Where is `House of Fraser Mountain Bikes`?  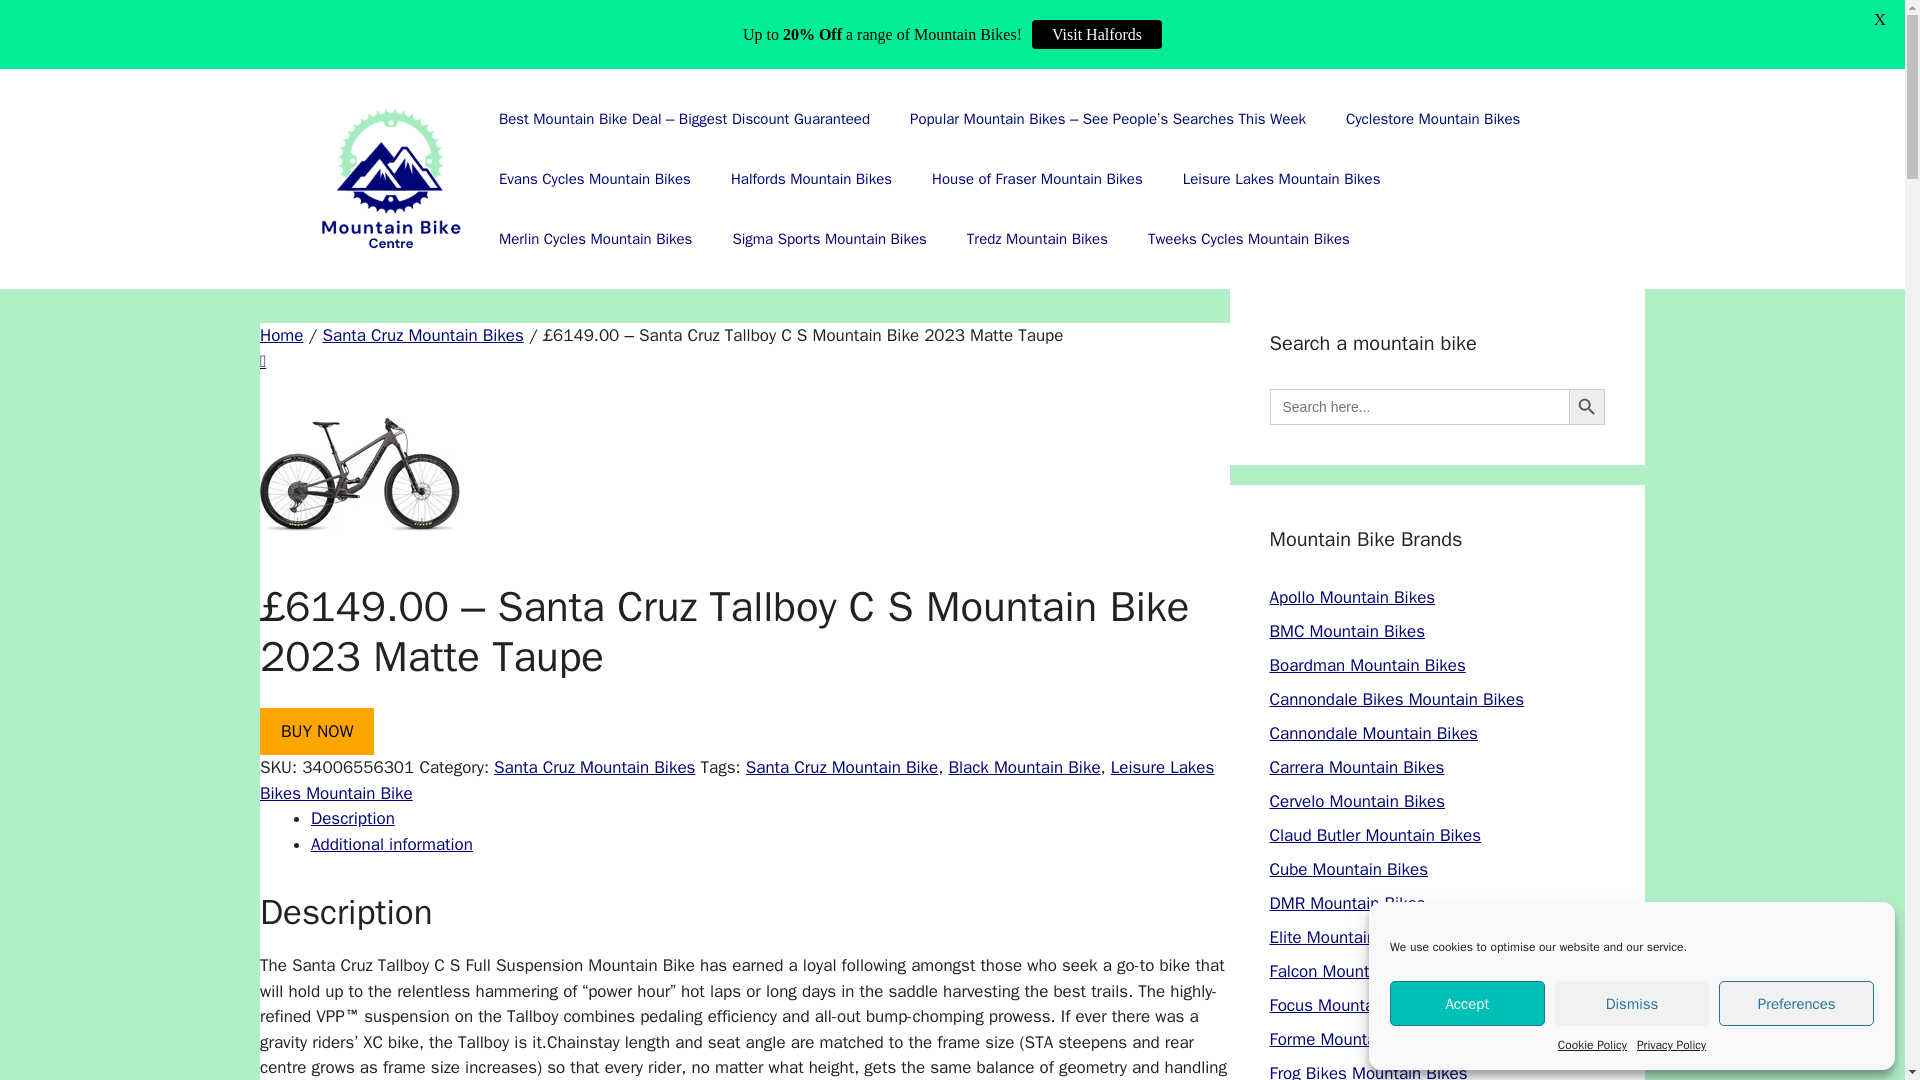
House of Fraser Mountain Bikes is located at coordinates (1038, 179).